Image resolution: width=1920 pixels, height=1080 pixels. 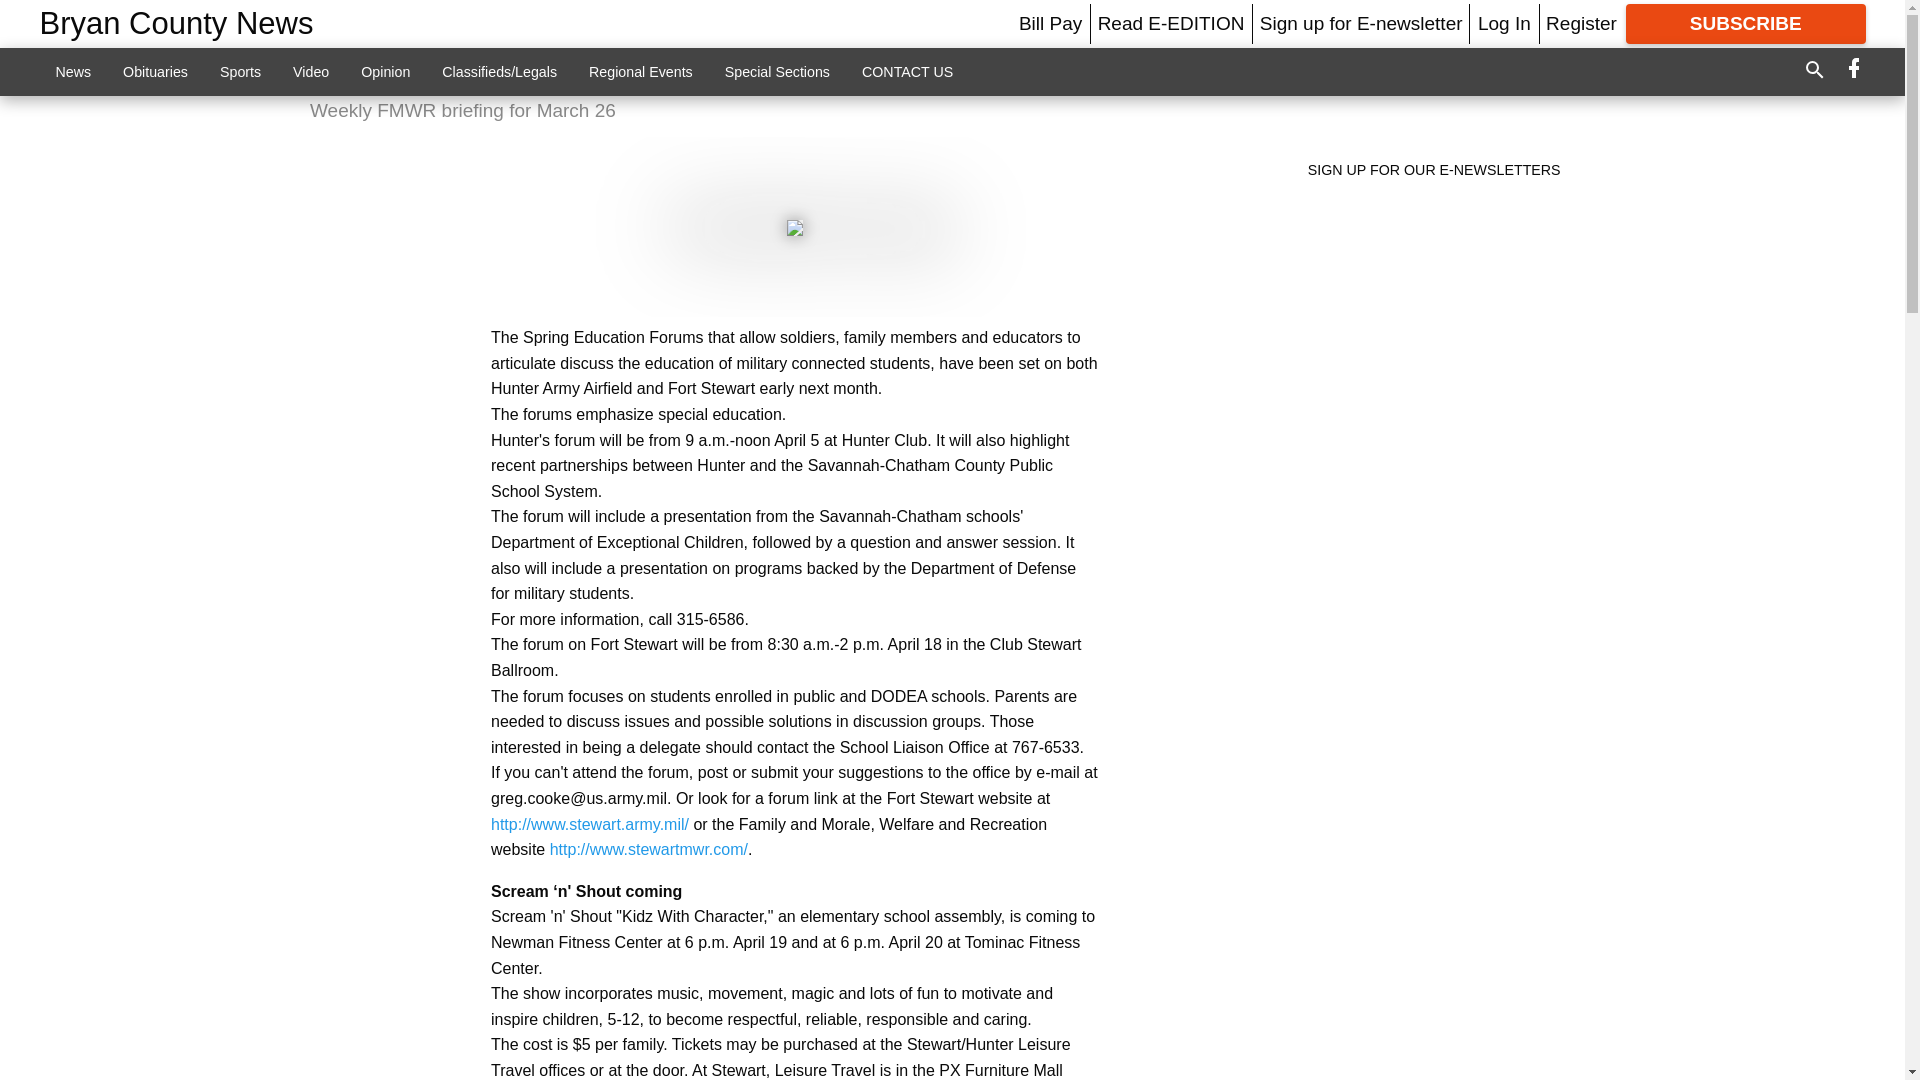 What do you see at coordinates (177, 24) in the screenshot?
I see `Bryan County News` at bounding box center [177, 24].